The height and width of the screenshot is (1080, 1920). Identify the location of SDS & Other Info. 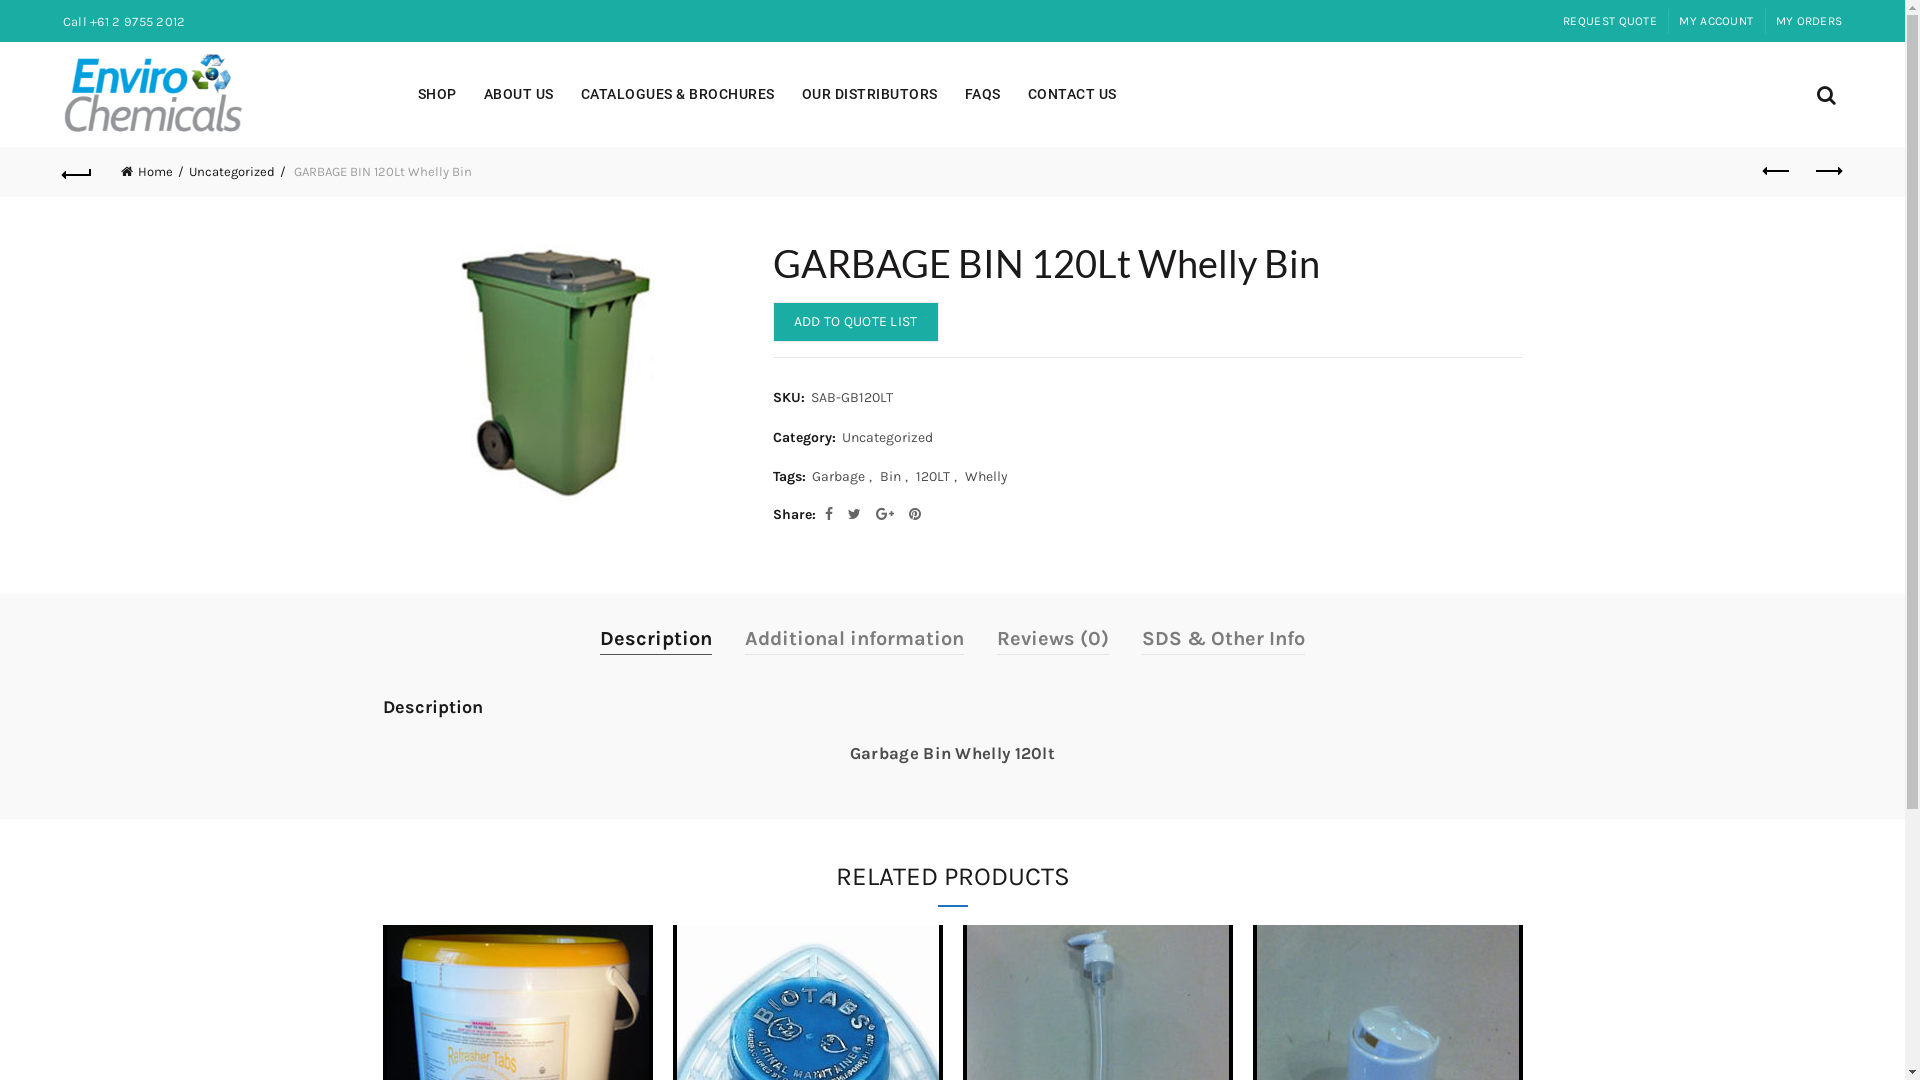
(1224, 638).